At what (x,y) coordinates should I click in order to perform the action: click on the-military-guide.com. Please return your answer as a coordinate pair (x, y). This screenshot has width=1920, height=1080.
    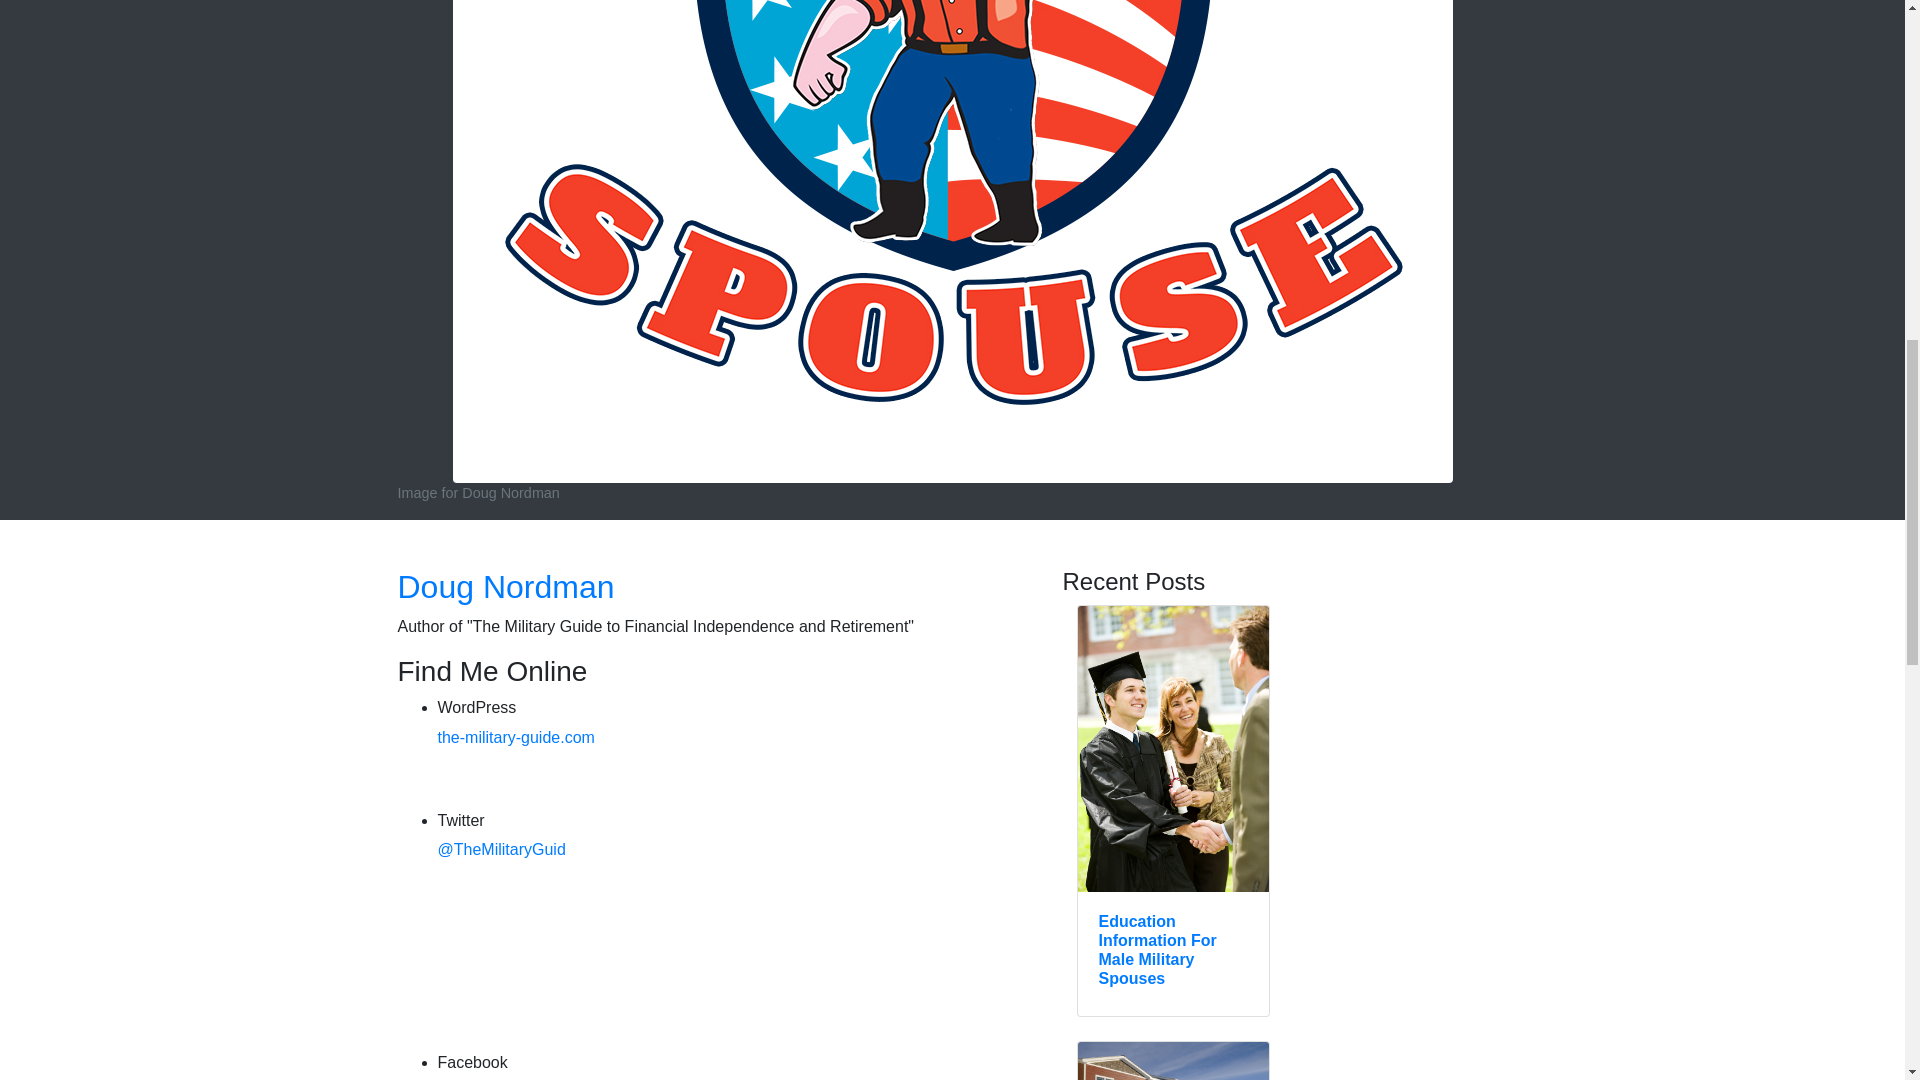
    Looking at the image, I should click on (516, 738).